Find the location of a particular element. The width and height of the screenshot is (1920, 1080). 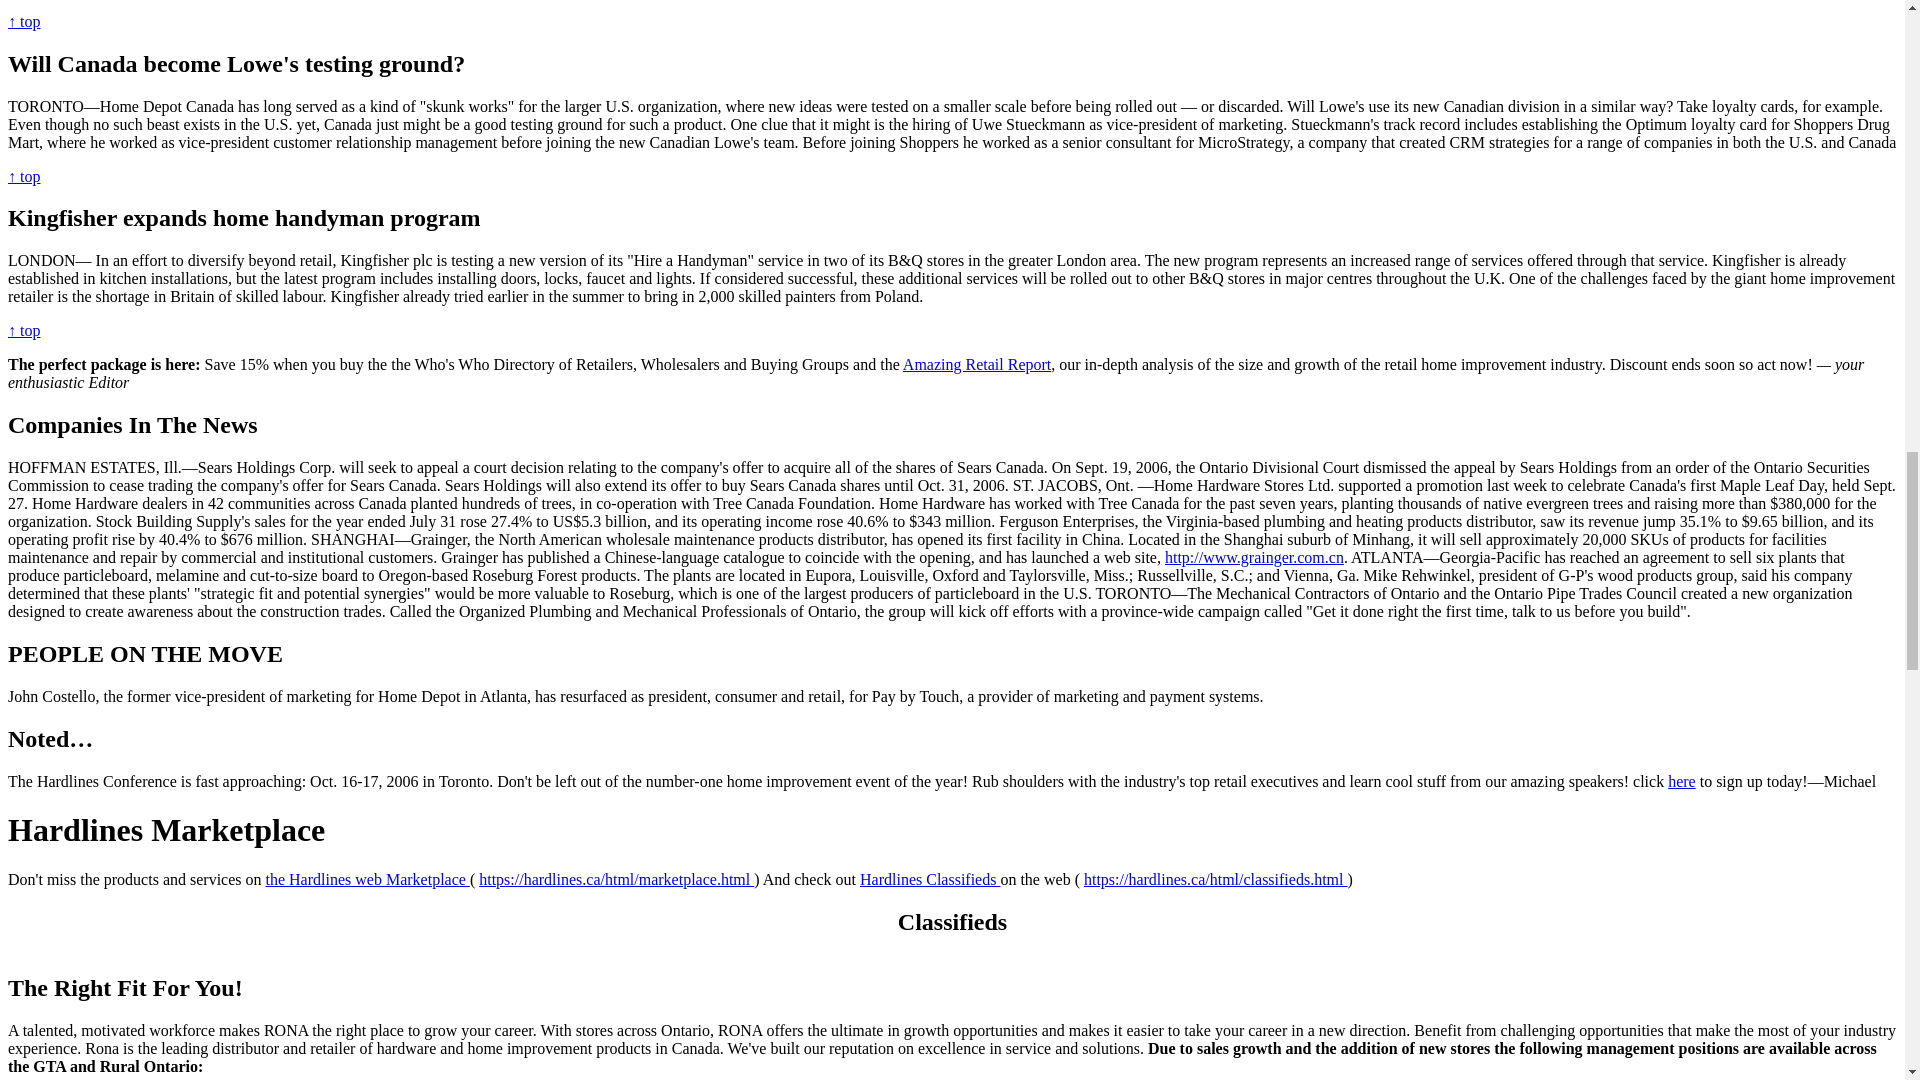

return to top is located at coordinates (24, 21).